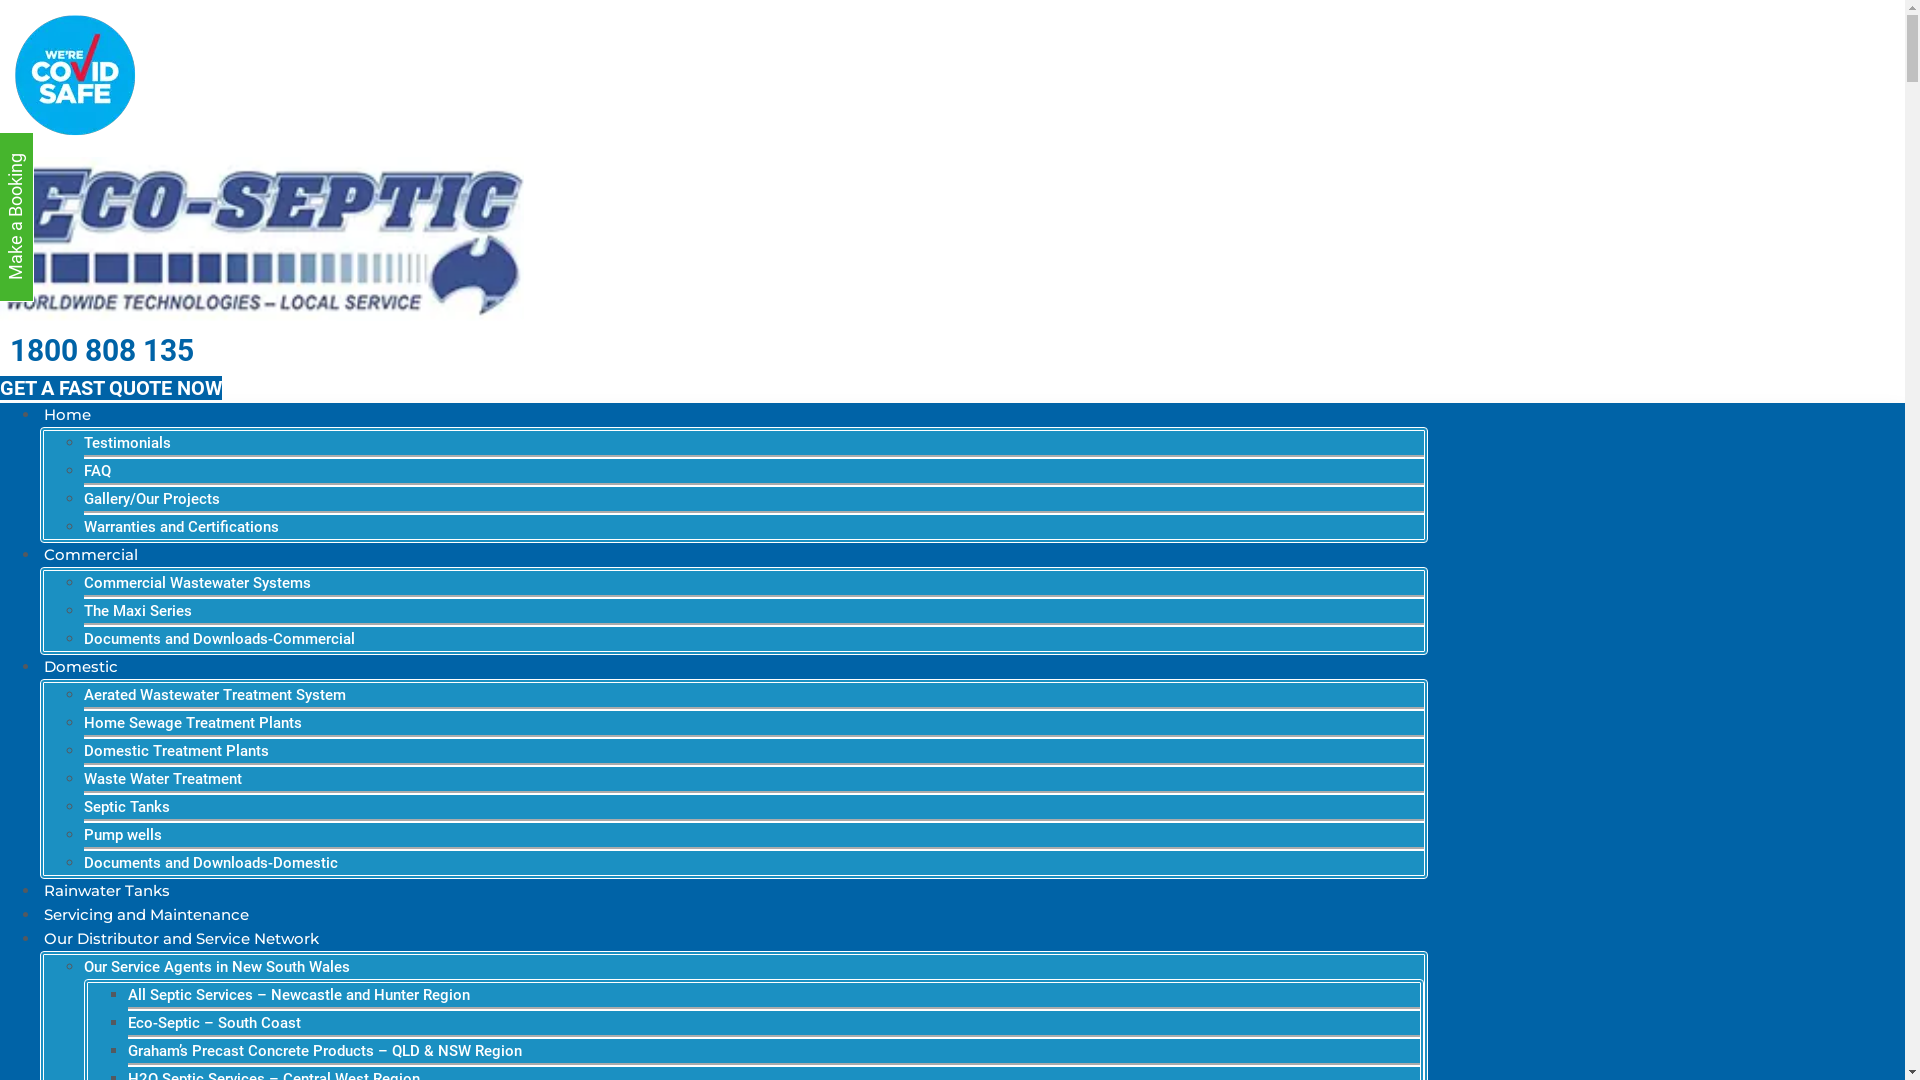  I want to click on Home Sewage Treatment Plants, so click(193, 723).